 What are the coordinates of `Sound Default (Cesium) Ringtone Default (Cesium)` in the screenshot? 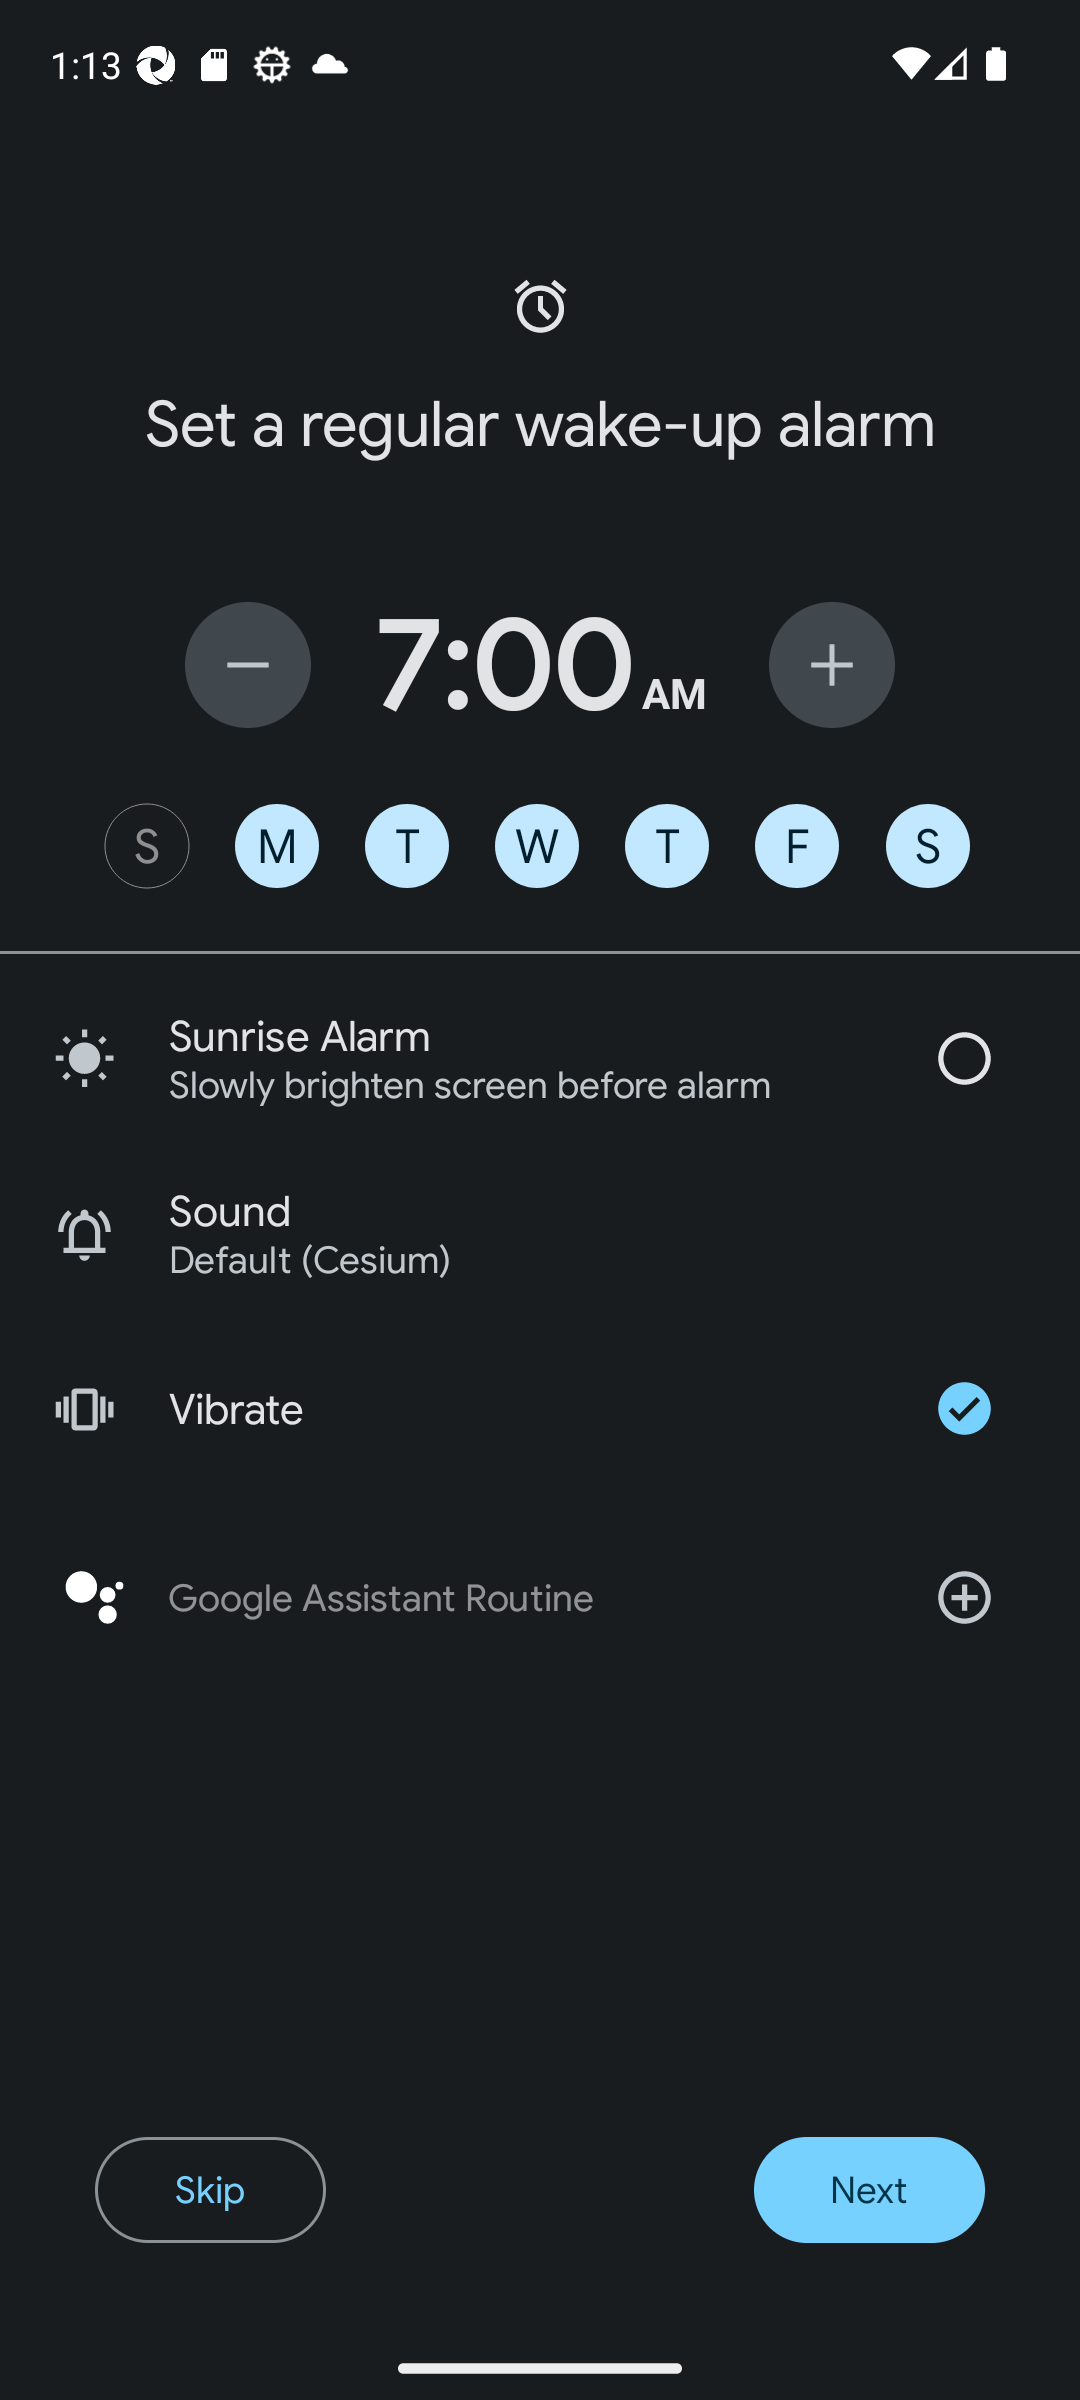 It's located at (540, 1234).